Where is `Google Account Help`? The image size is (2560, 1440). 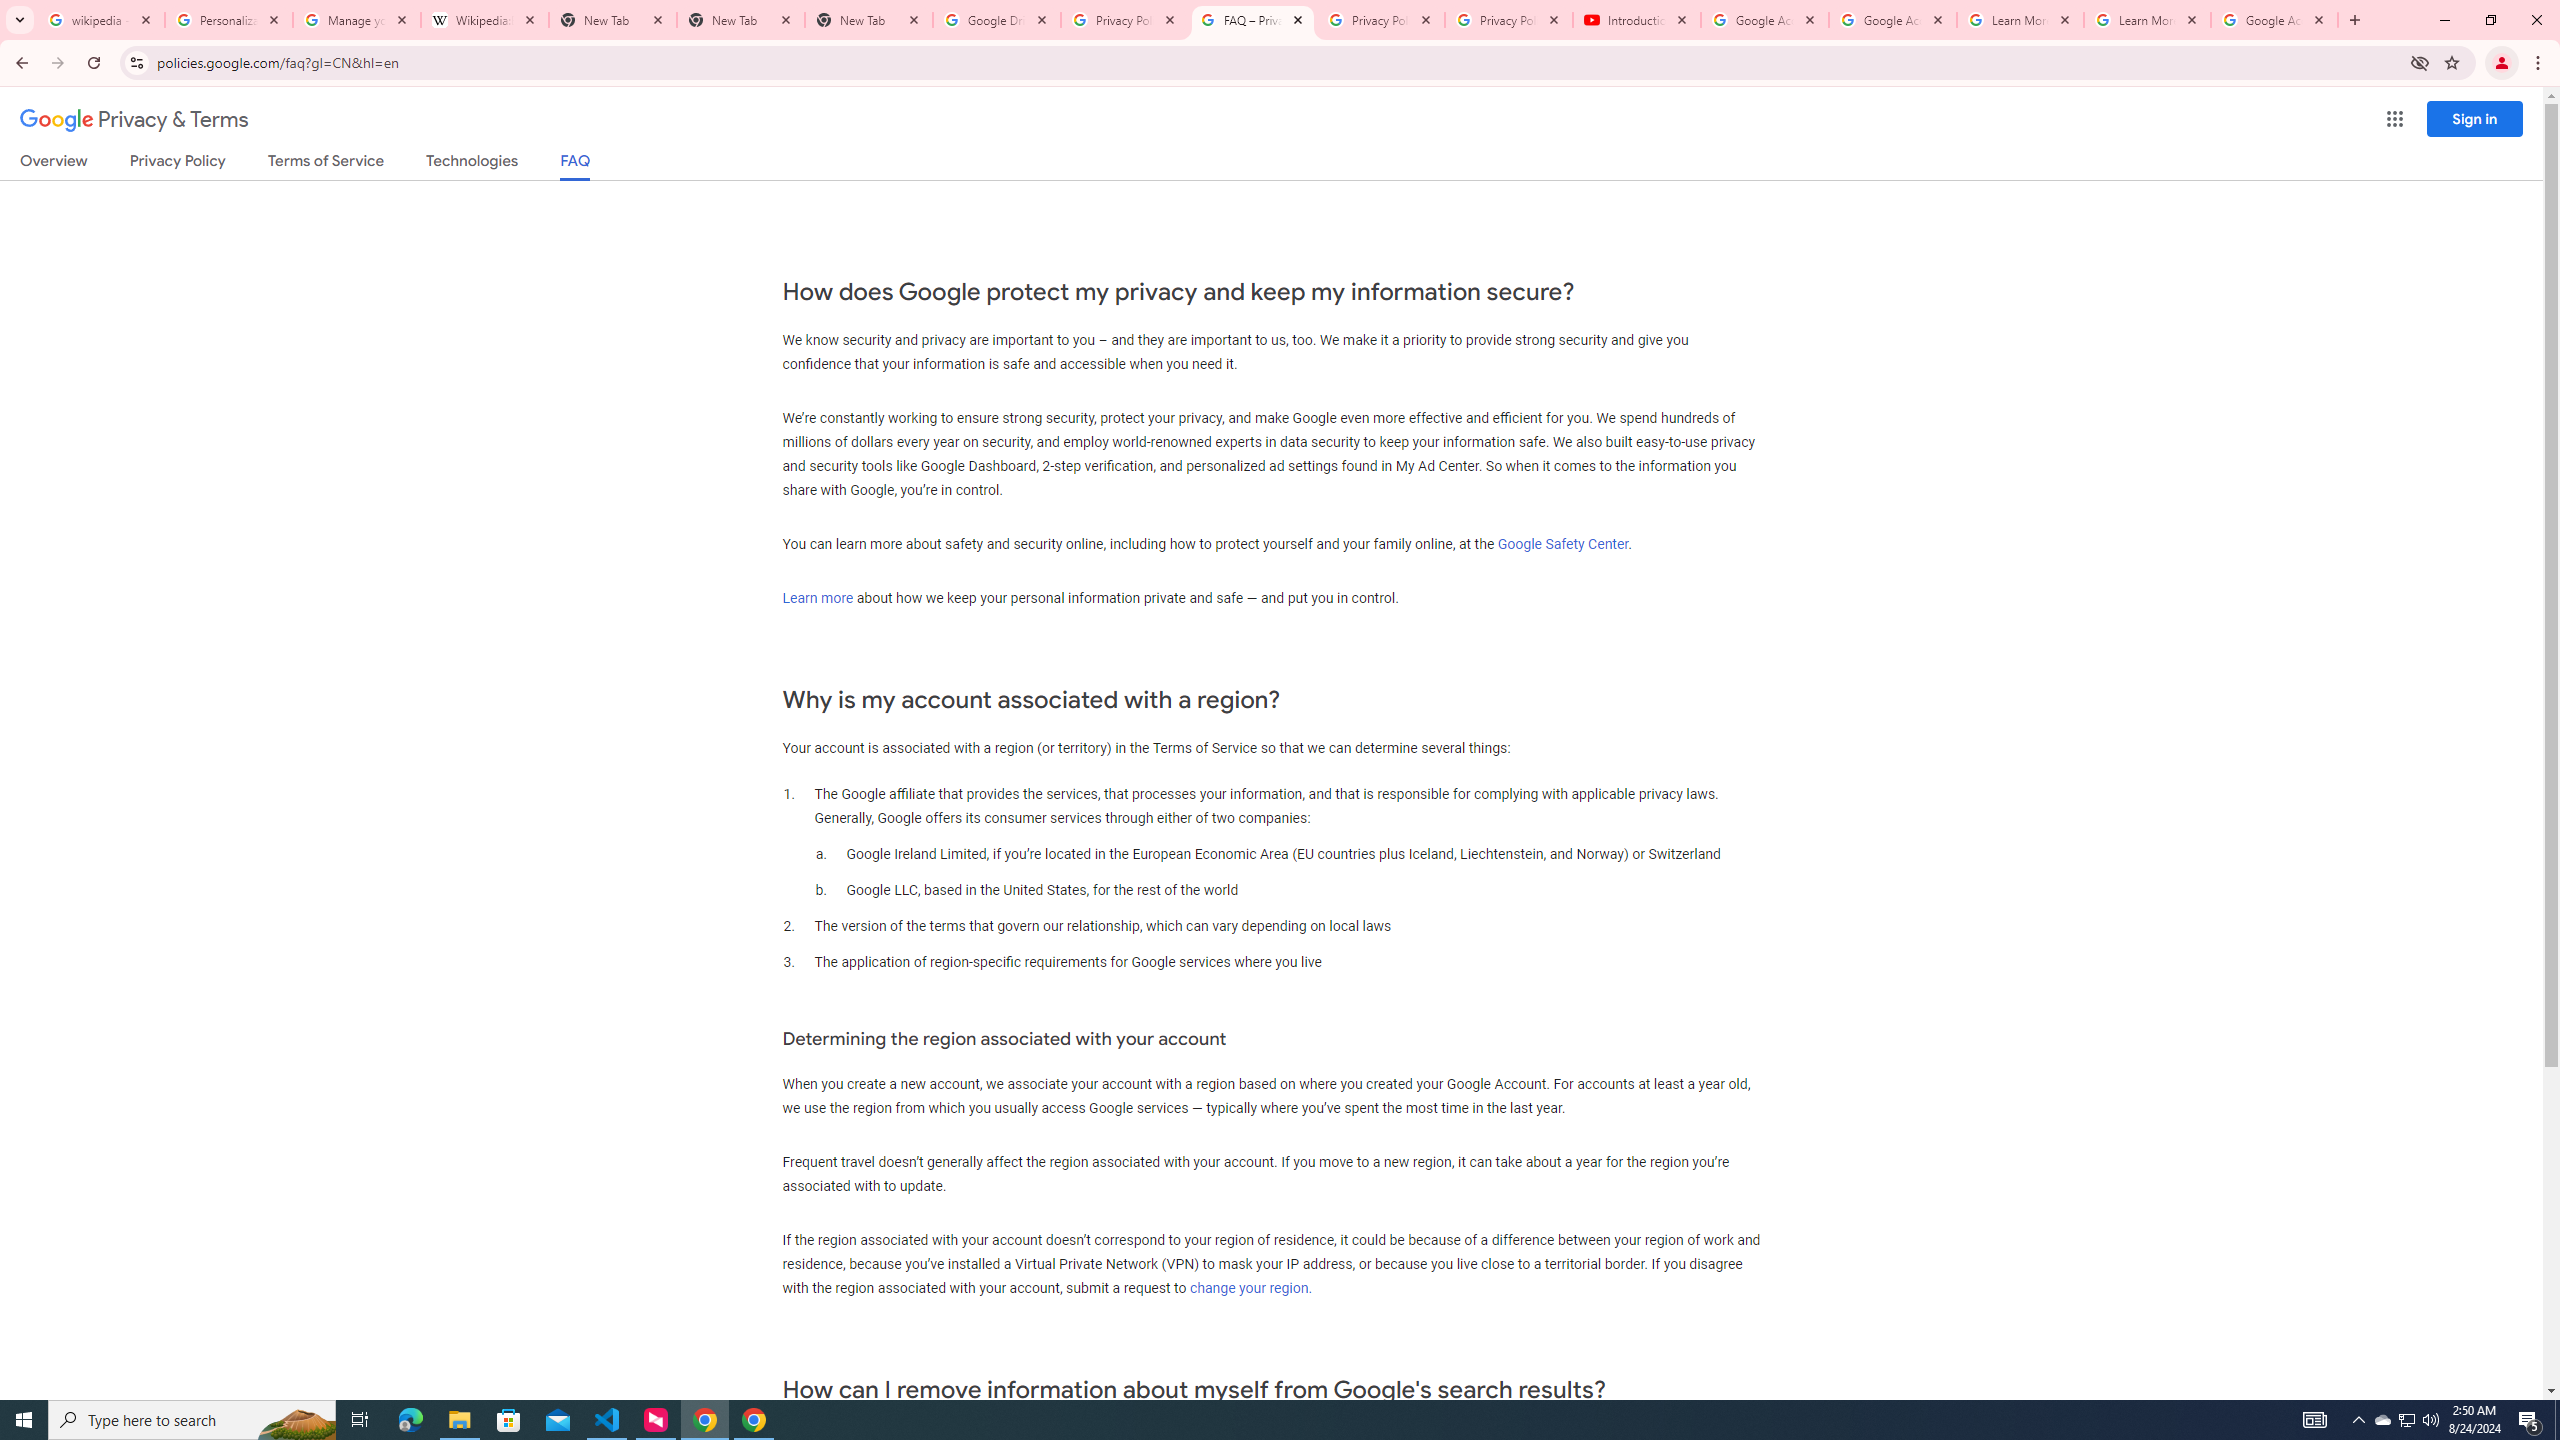
Google Account Help is located at coordinates (1893, 20).